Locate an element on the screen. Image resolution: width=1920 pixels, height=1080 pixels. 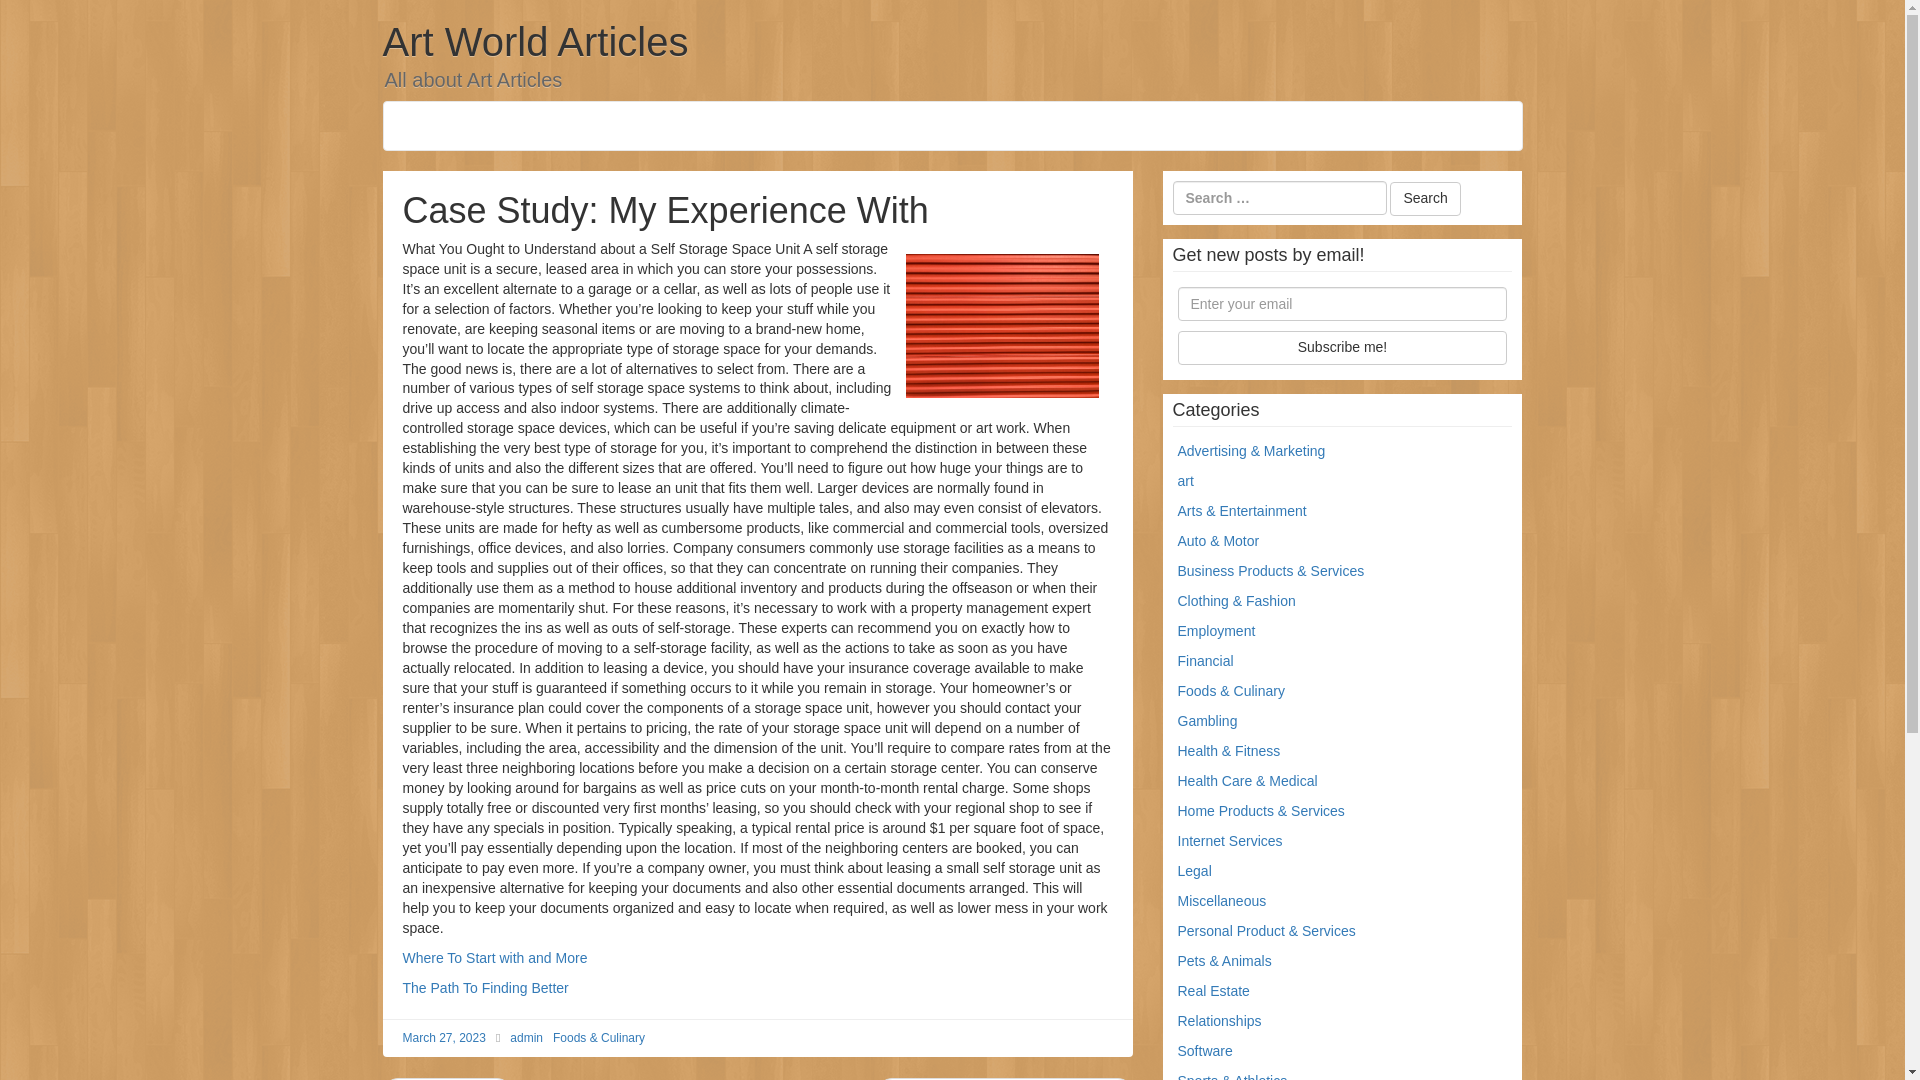
Search is located at coordinates (1424, 199).